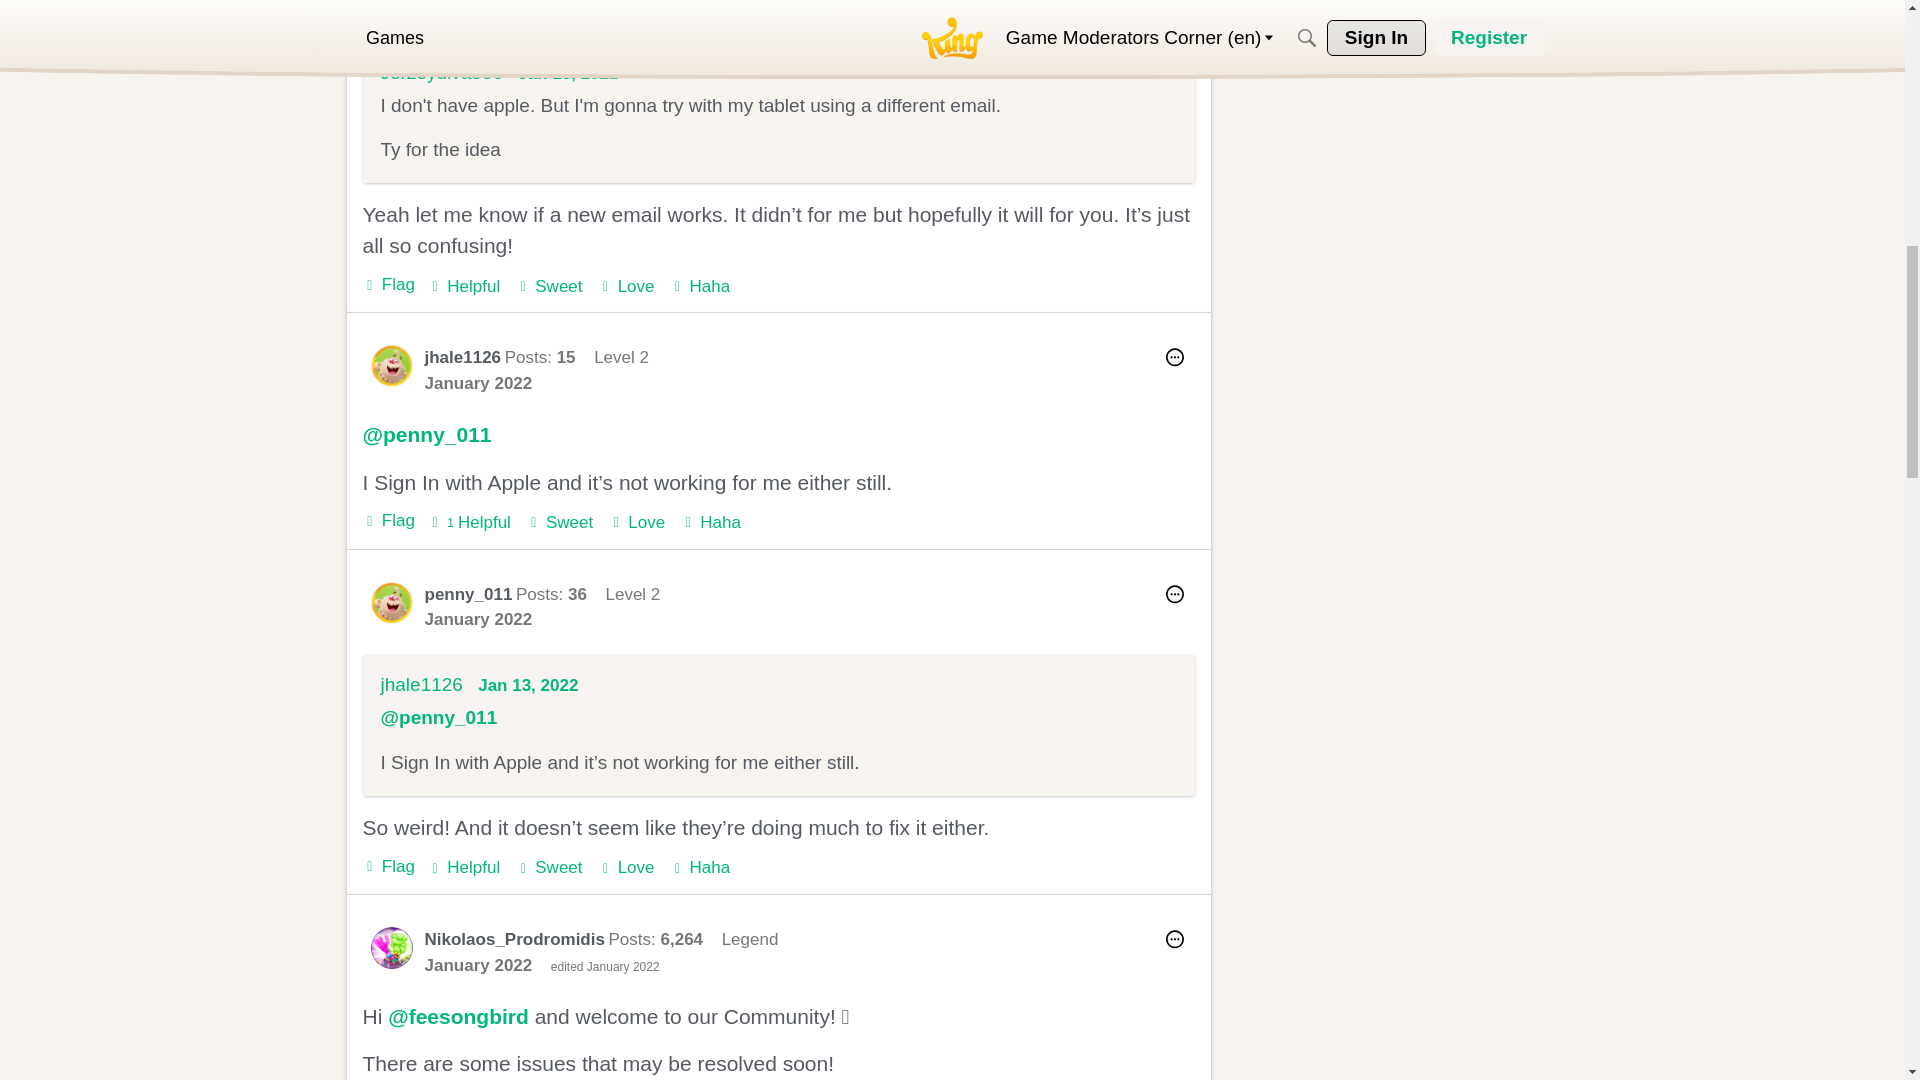 Image resolution: width=1920 pixels, height=1080 pixels. Describe the element at coordinates (388, 285) in the screenshot. I see `Flag` at that location.